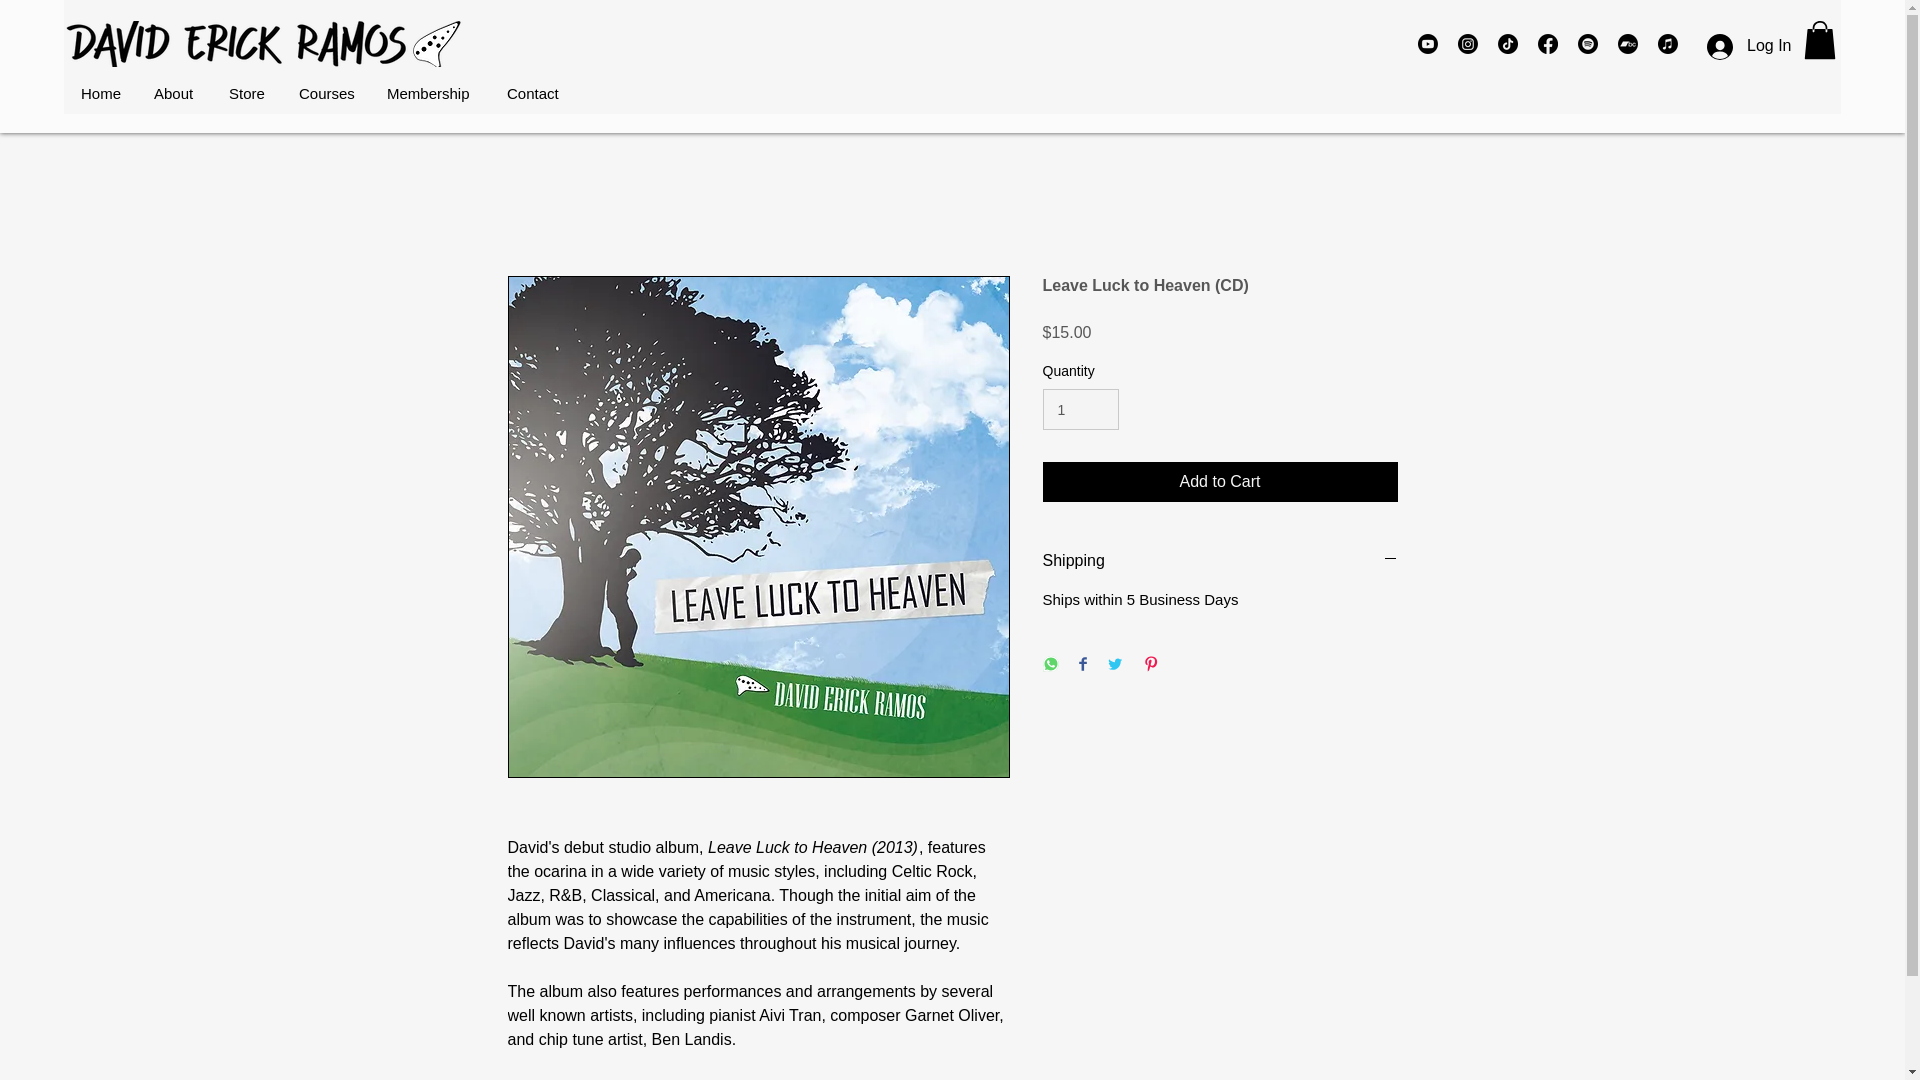  What do you see at coordinates (248, 94) in the screenshot?
I see `Store` at bounding box center [248, 94].